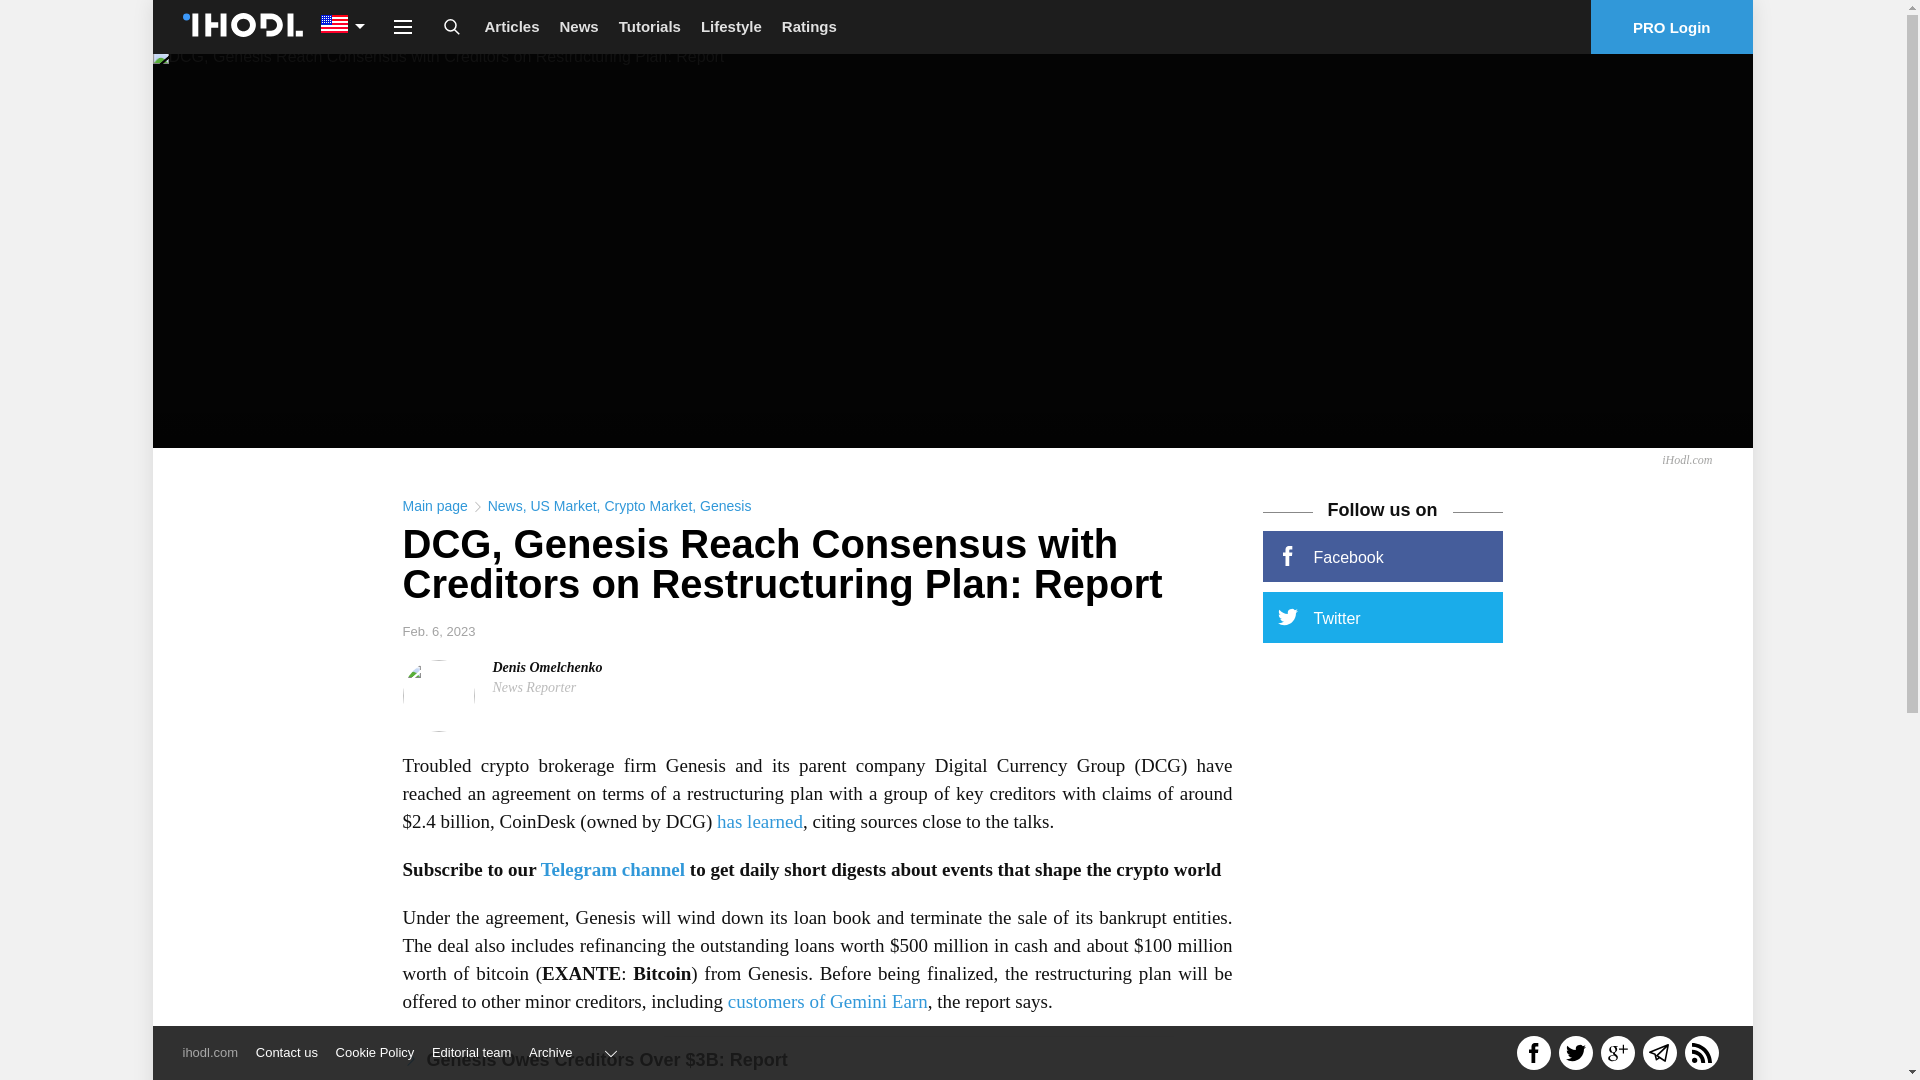 The width and height of the screenshot is (1920, 1080). I want to click on Main page, so click(434, 506).